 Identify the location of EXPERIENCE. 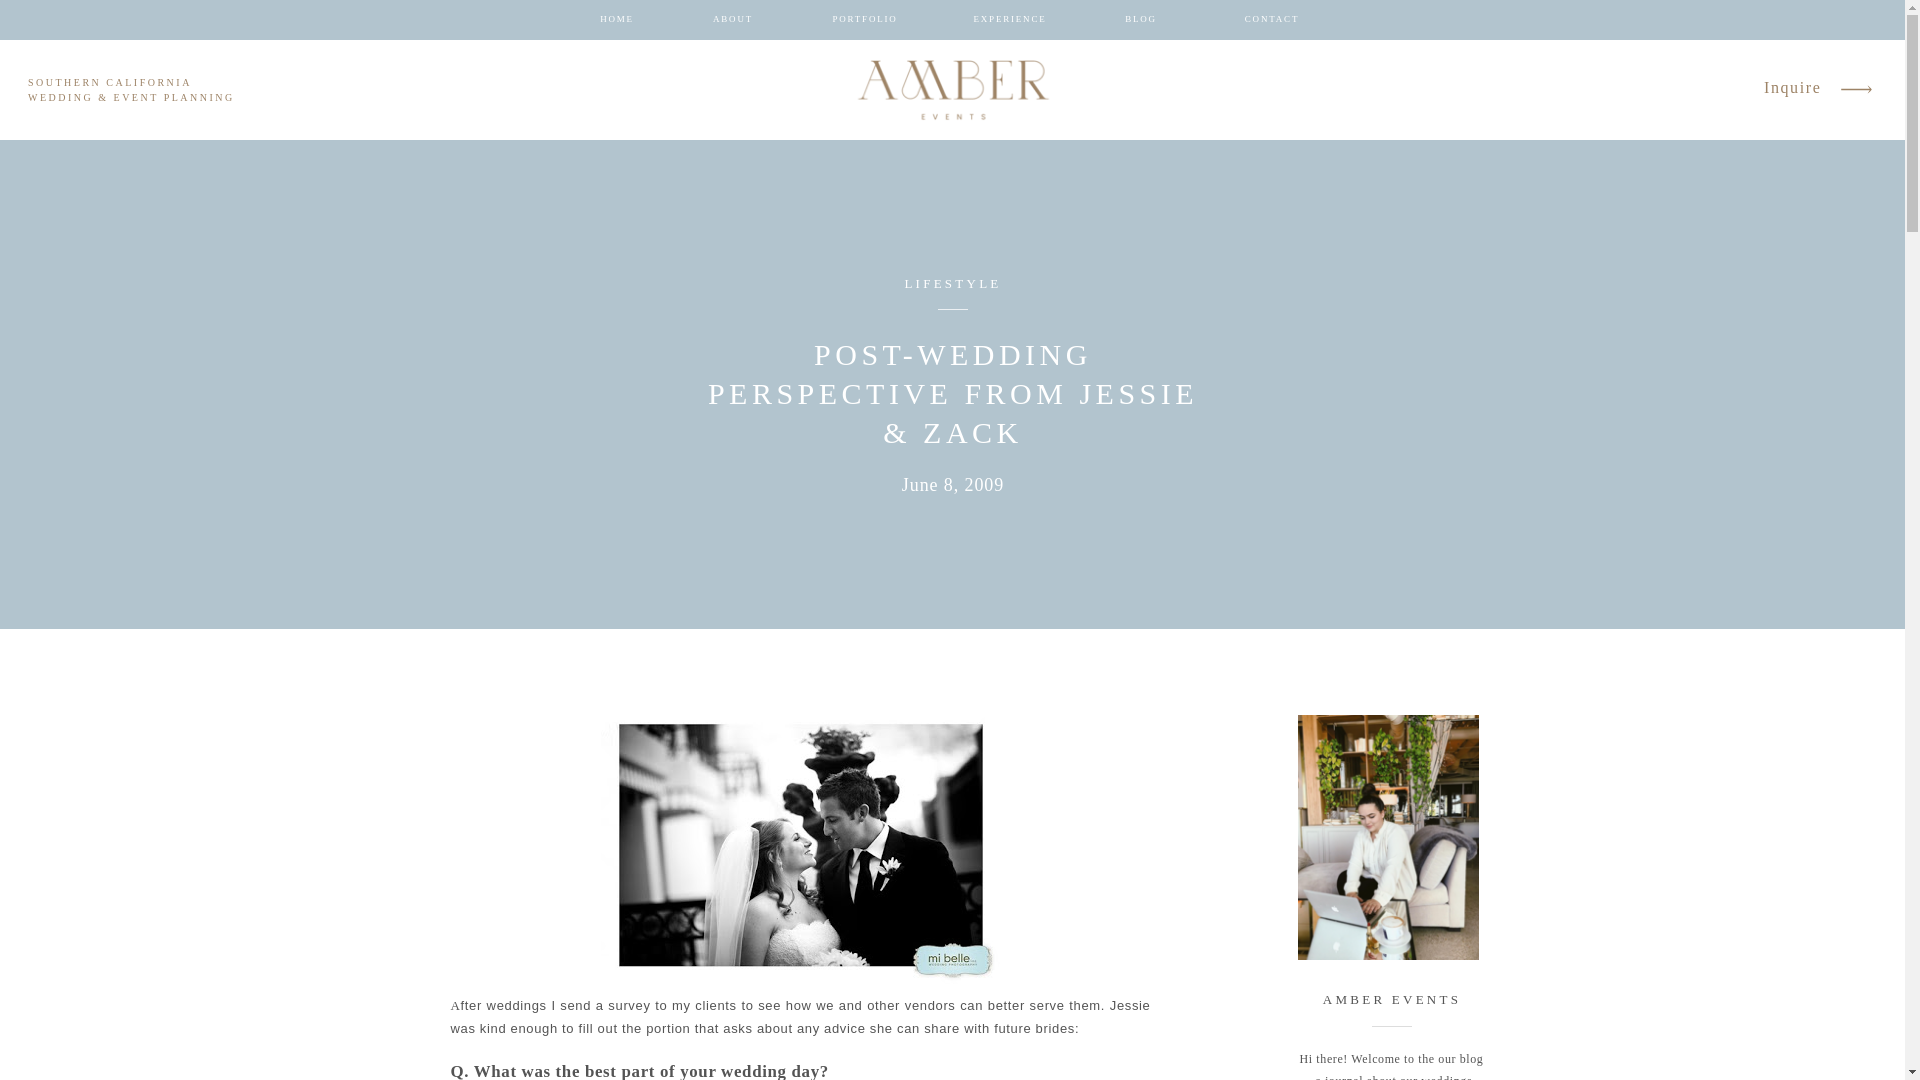
(1010, 20).